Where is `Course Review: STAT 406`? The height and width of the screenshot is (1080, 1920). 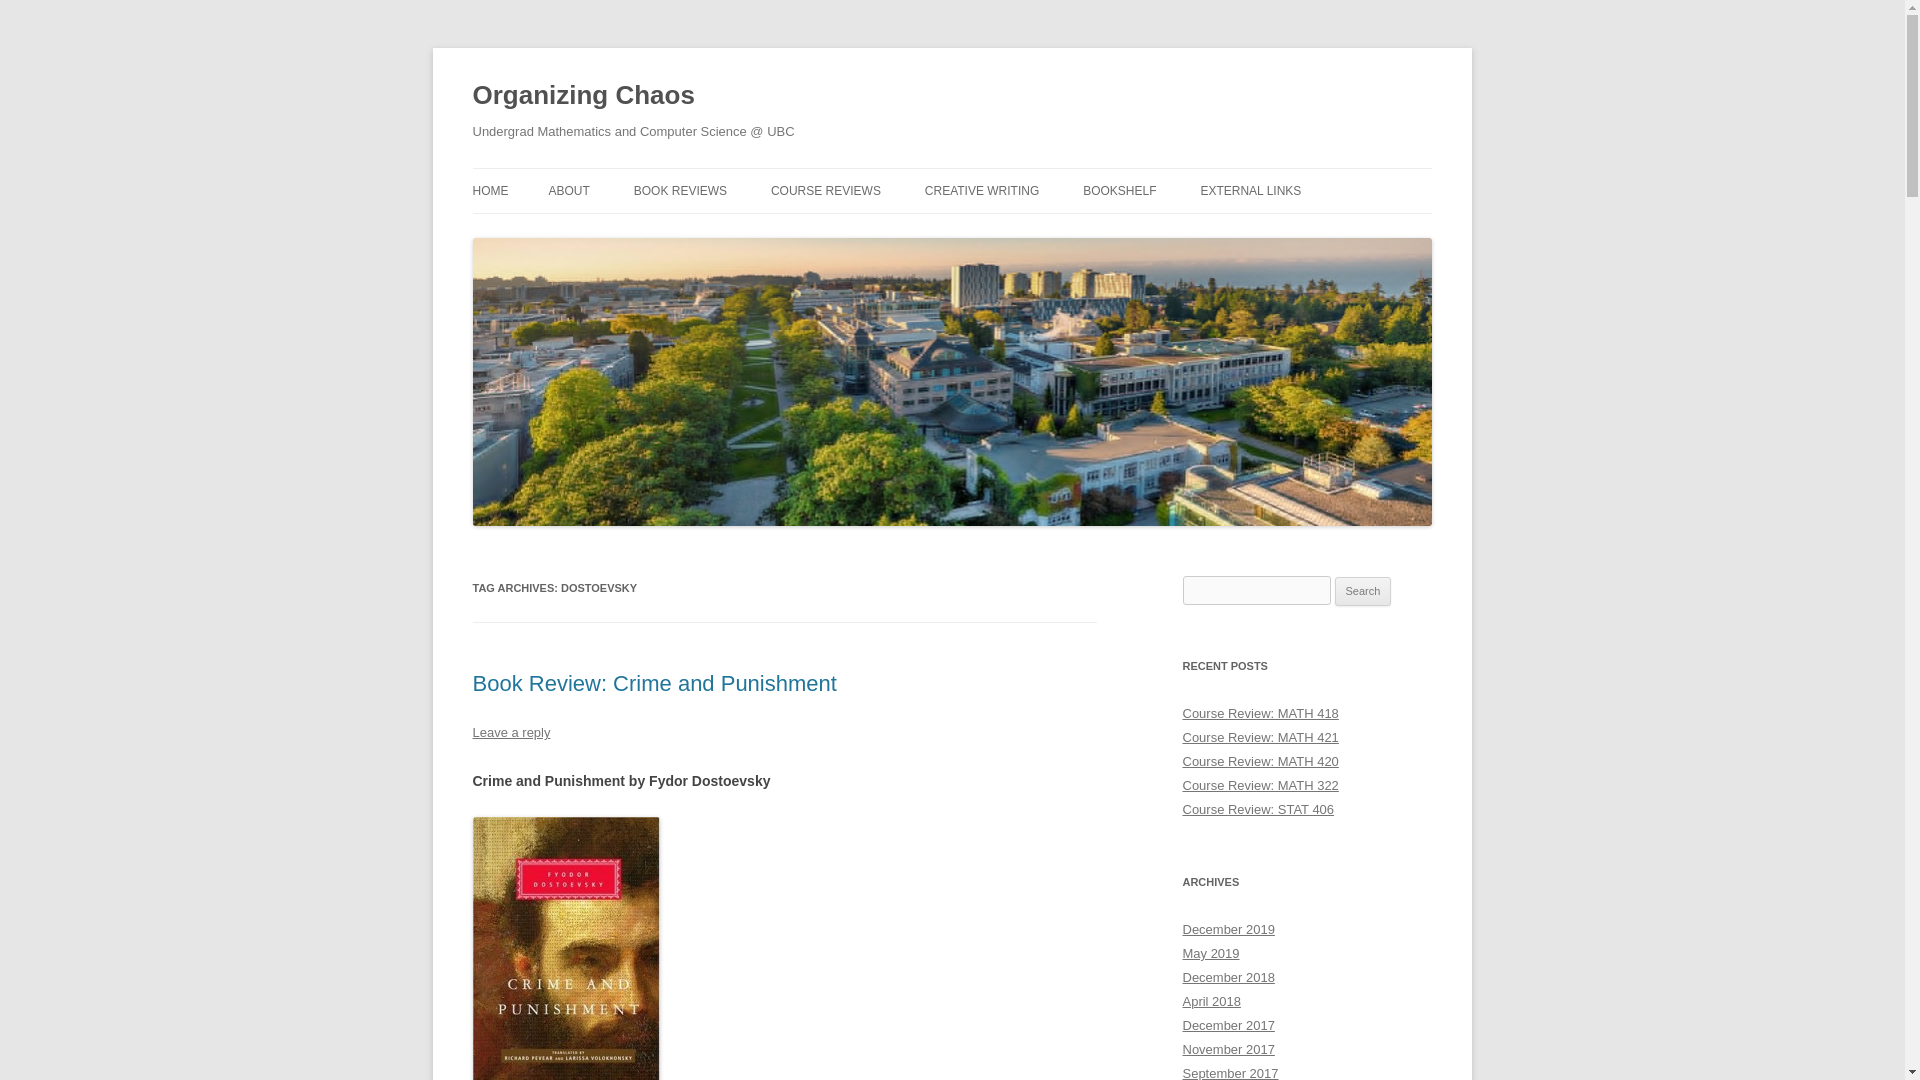
Course Review: STAT 406 is located at coordinates (1258, 809).